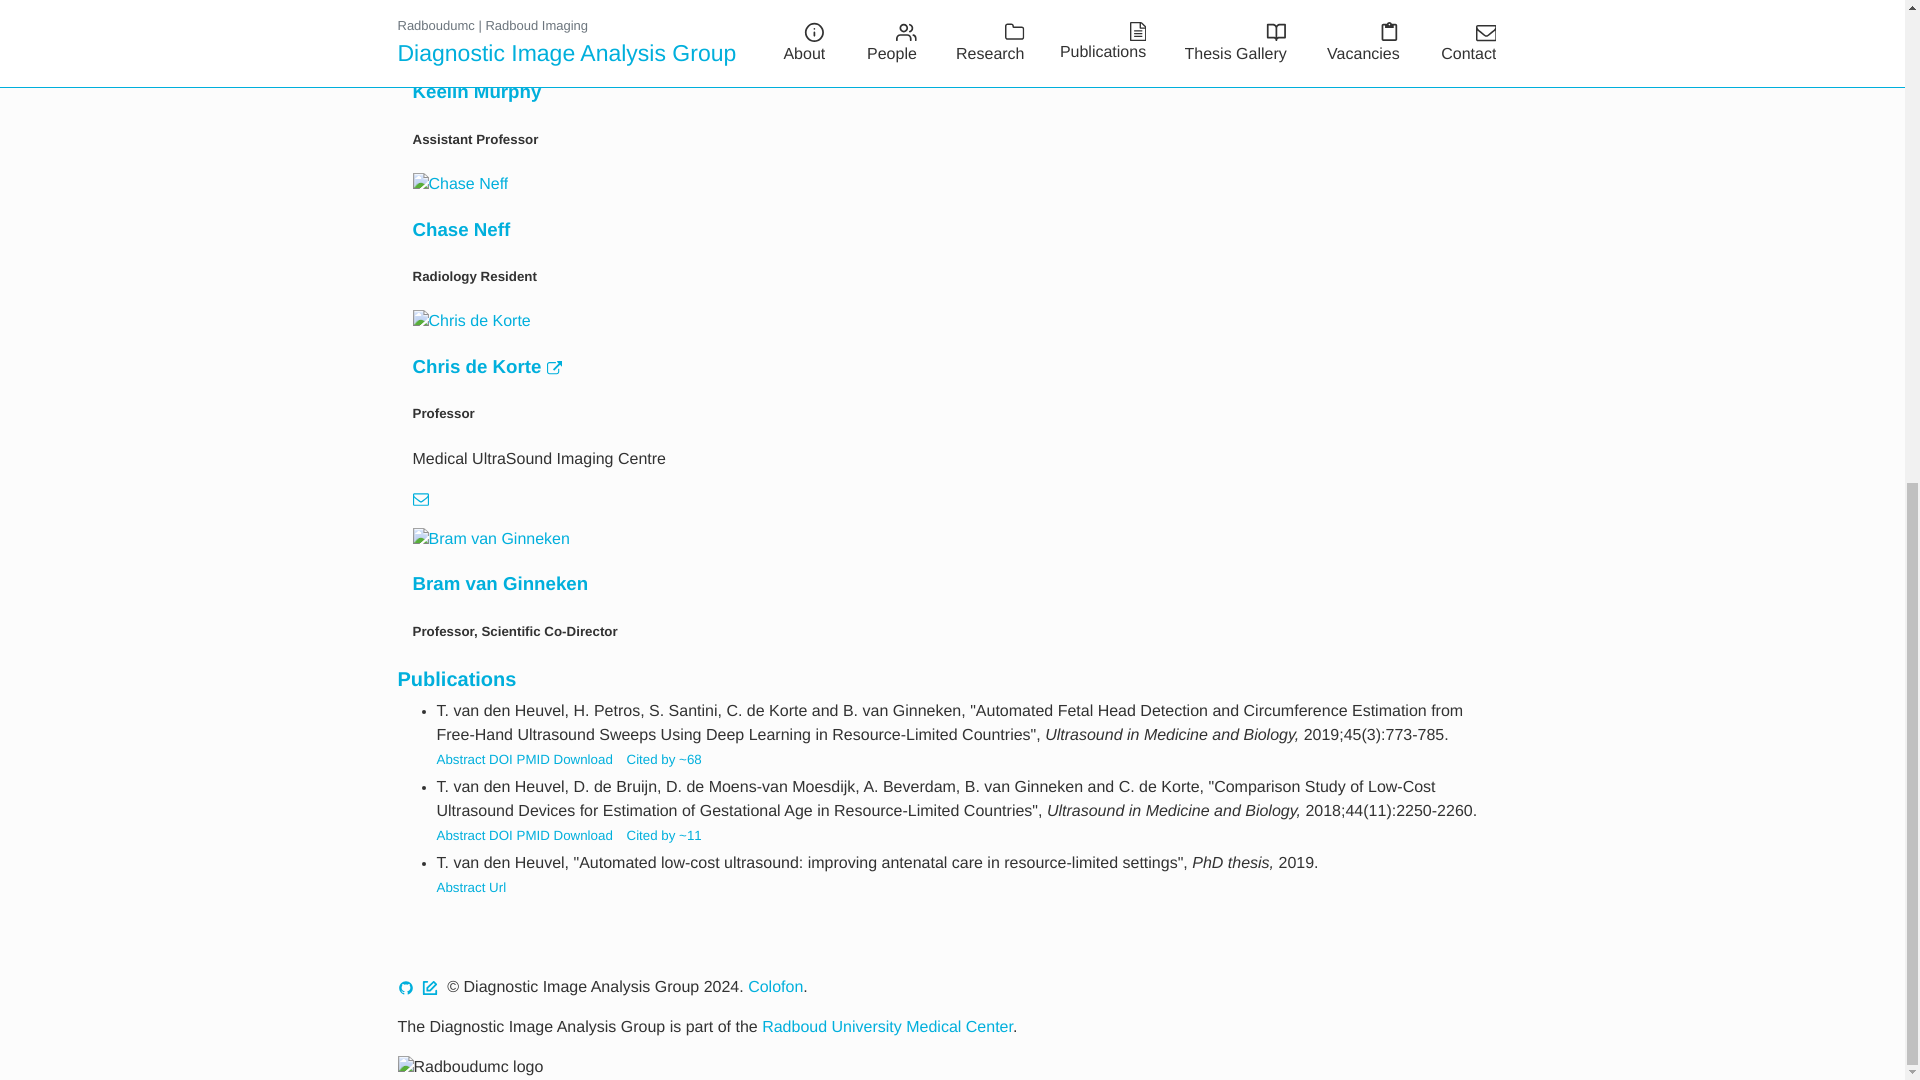  What do you see at coordinates (406, 986) in the screenshot?
I see `Our GitHub repository` at bounding box center [406, 986].